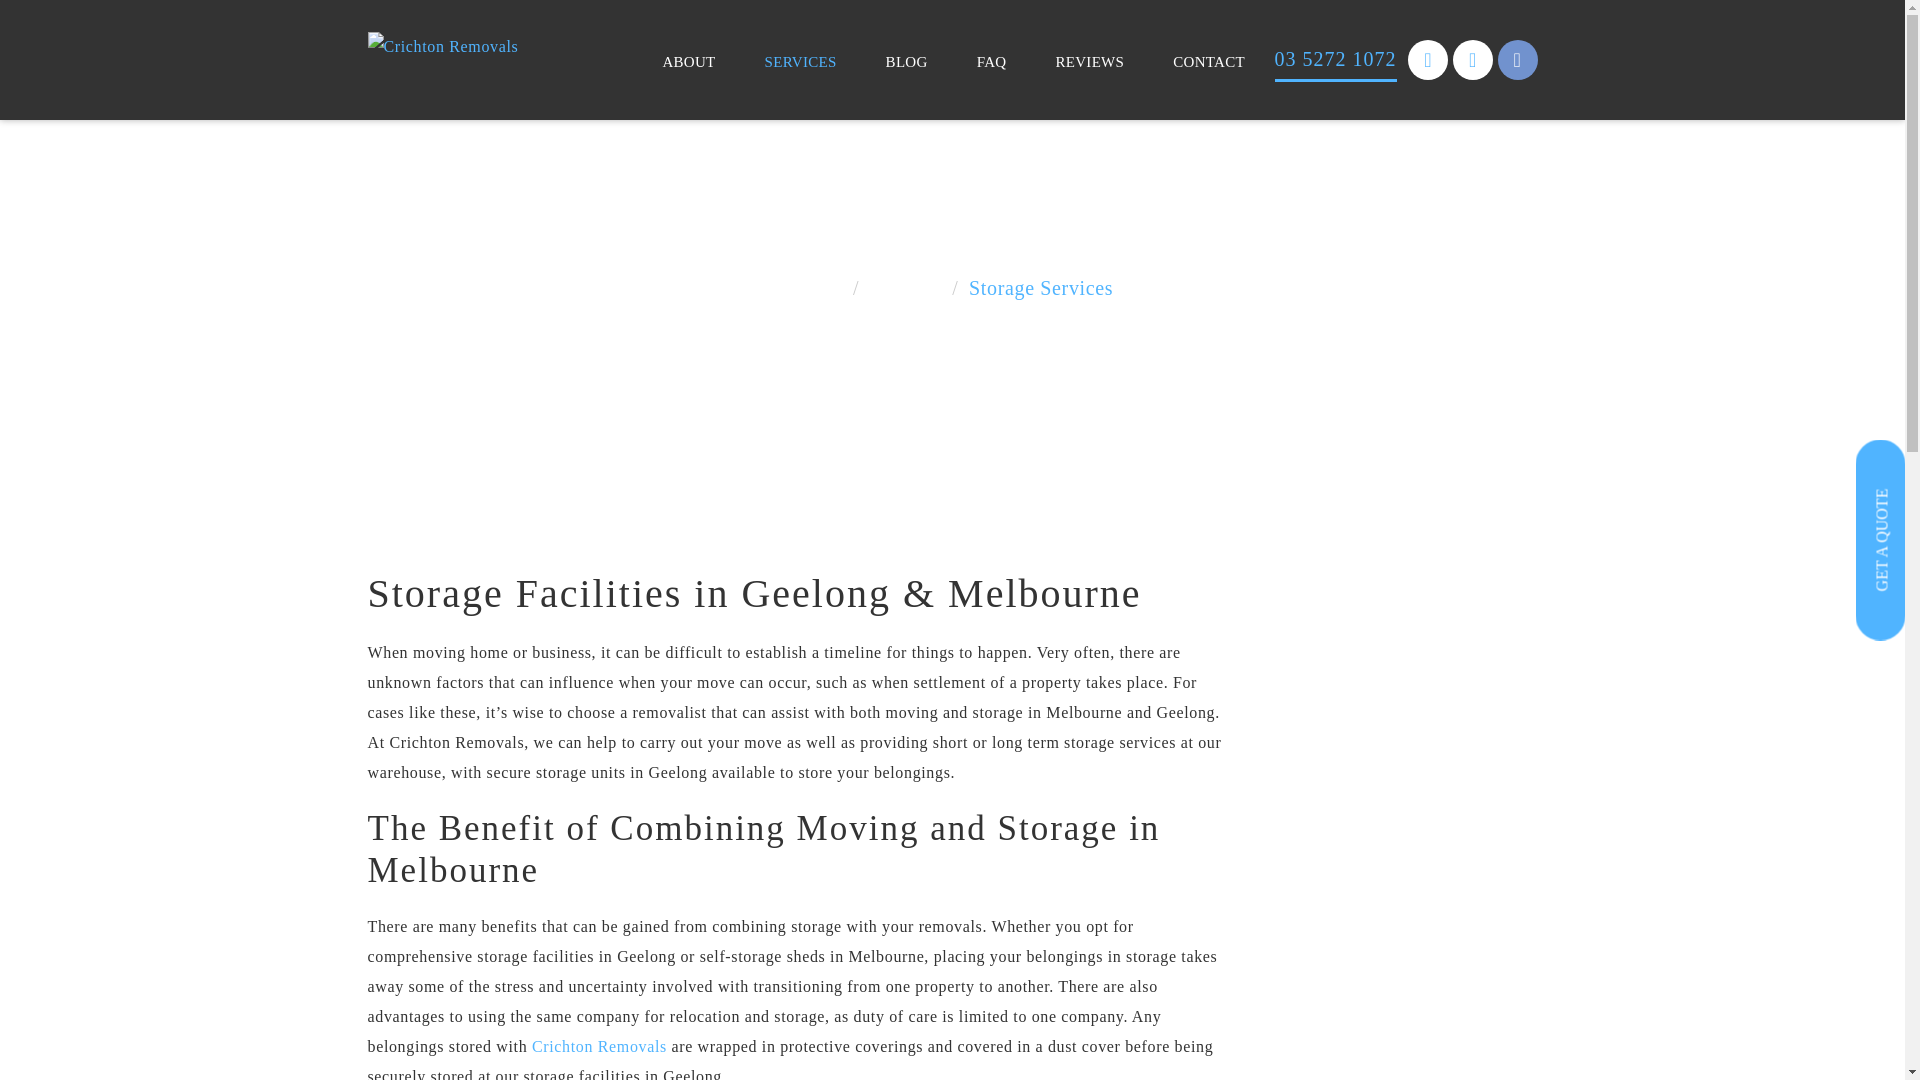 The height and width of the screenshot is (1080, 1920). I want to click on Services, so click(906, 287).